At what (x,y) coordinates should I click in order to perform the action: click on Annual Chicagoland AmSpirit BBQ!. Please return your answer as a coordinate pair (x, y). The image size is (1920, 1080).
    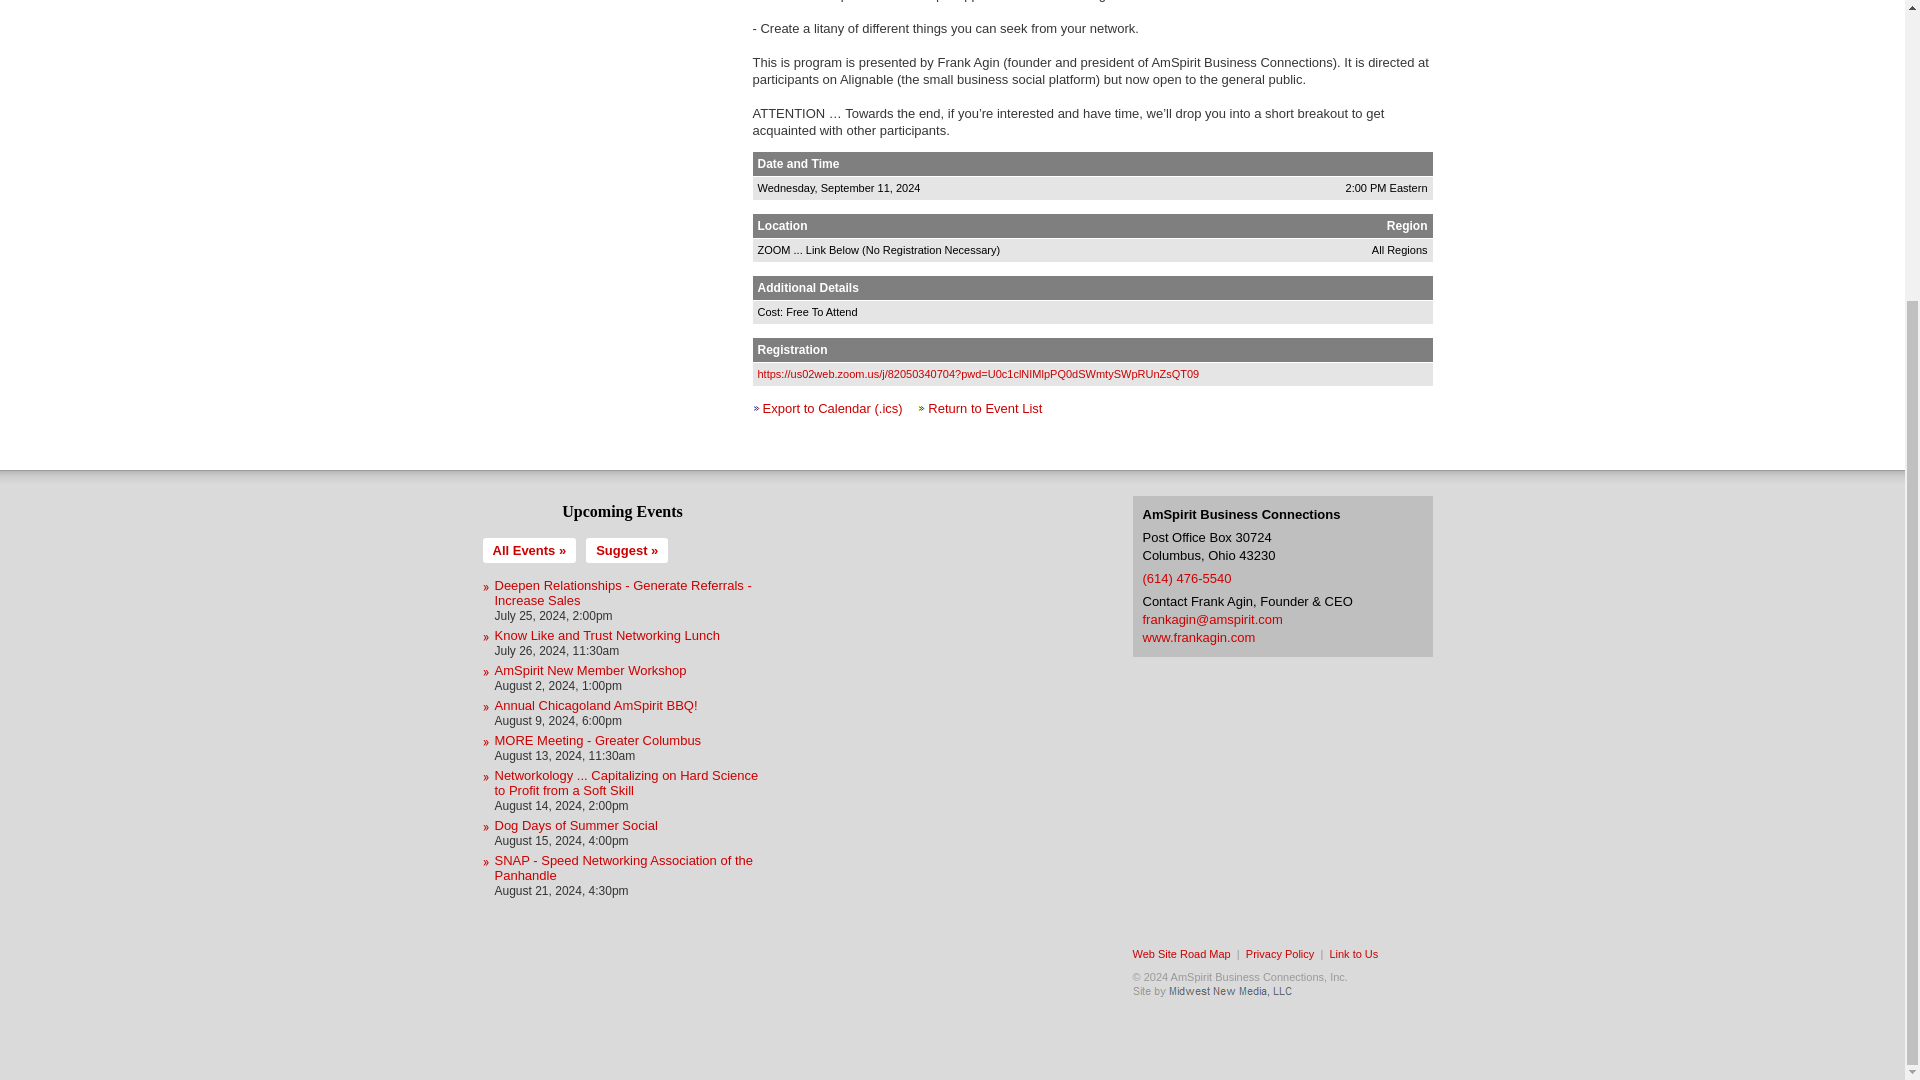
    Looking at the image, I should click on (594, 704).